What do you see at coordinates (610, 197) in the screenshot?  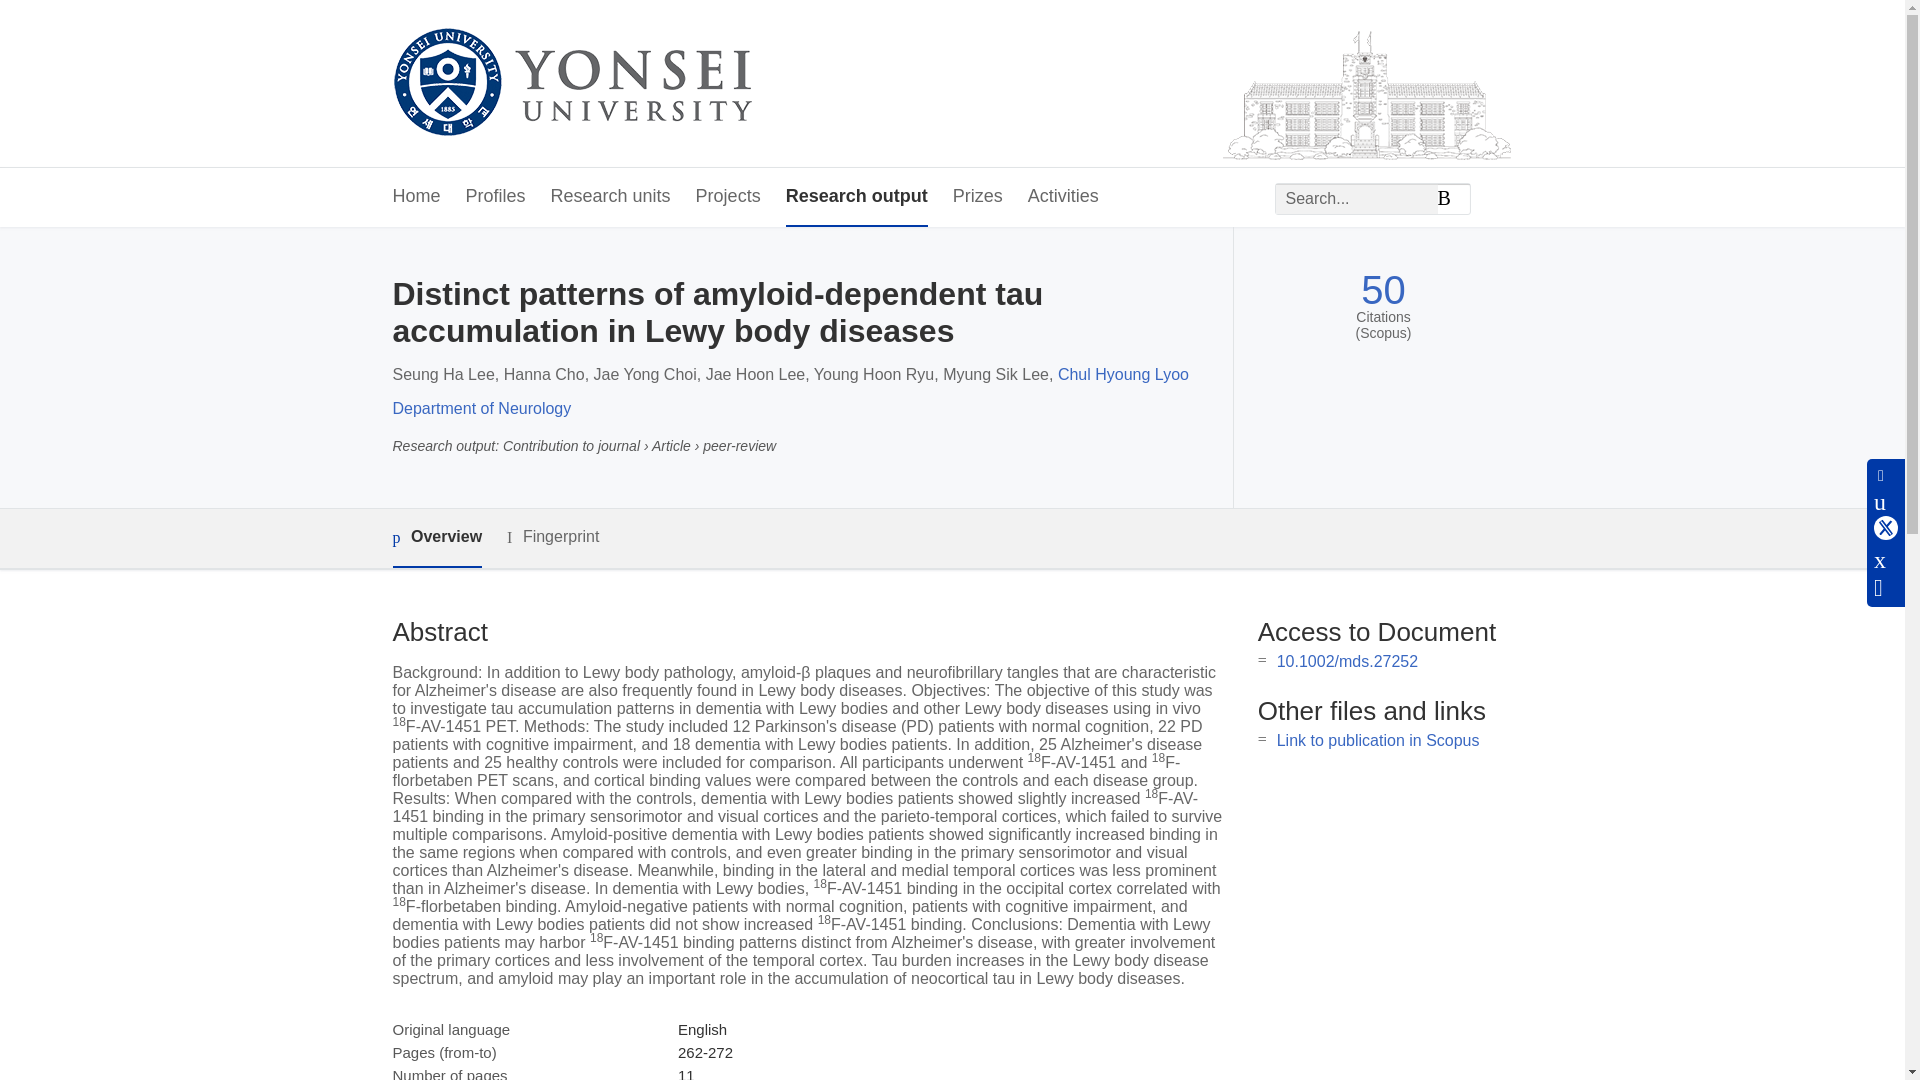 I see `Research units` at bounding box center [610, 197].